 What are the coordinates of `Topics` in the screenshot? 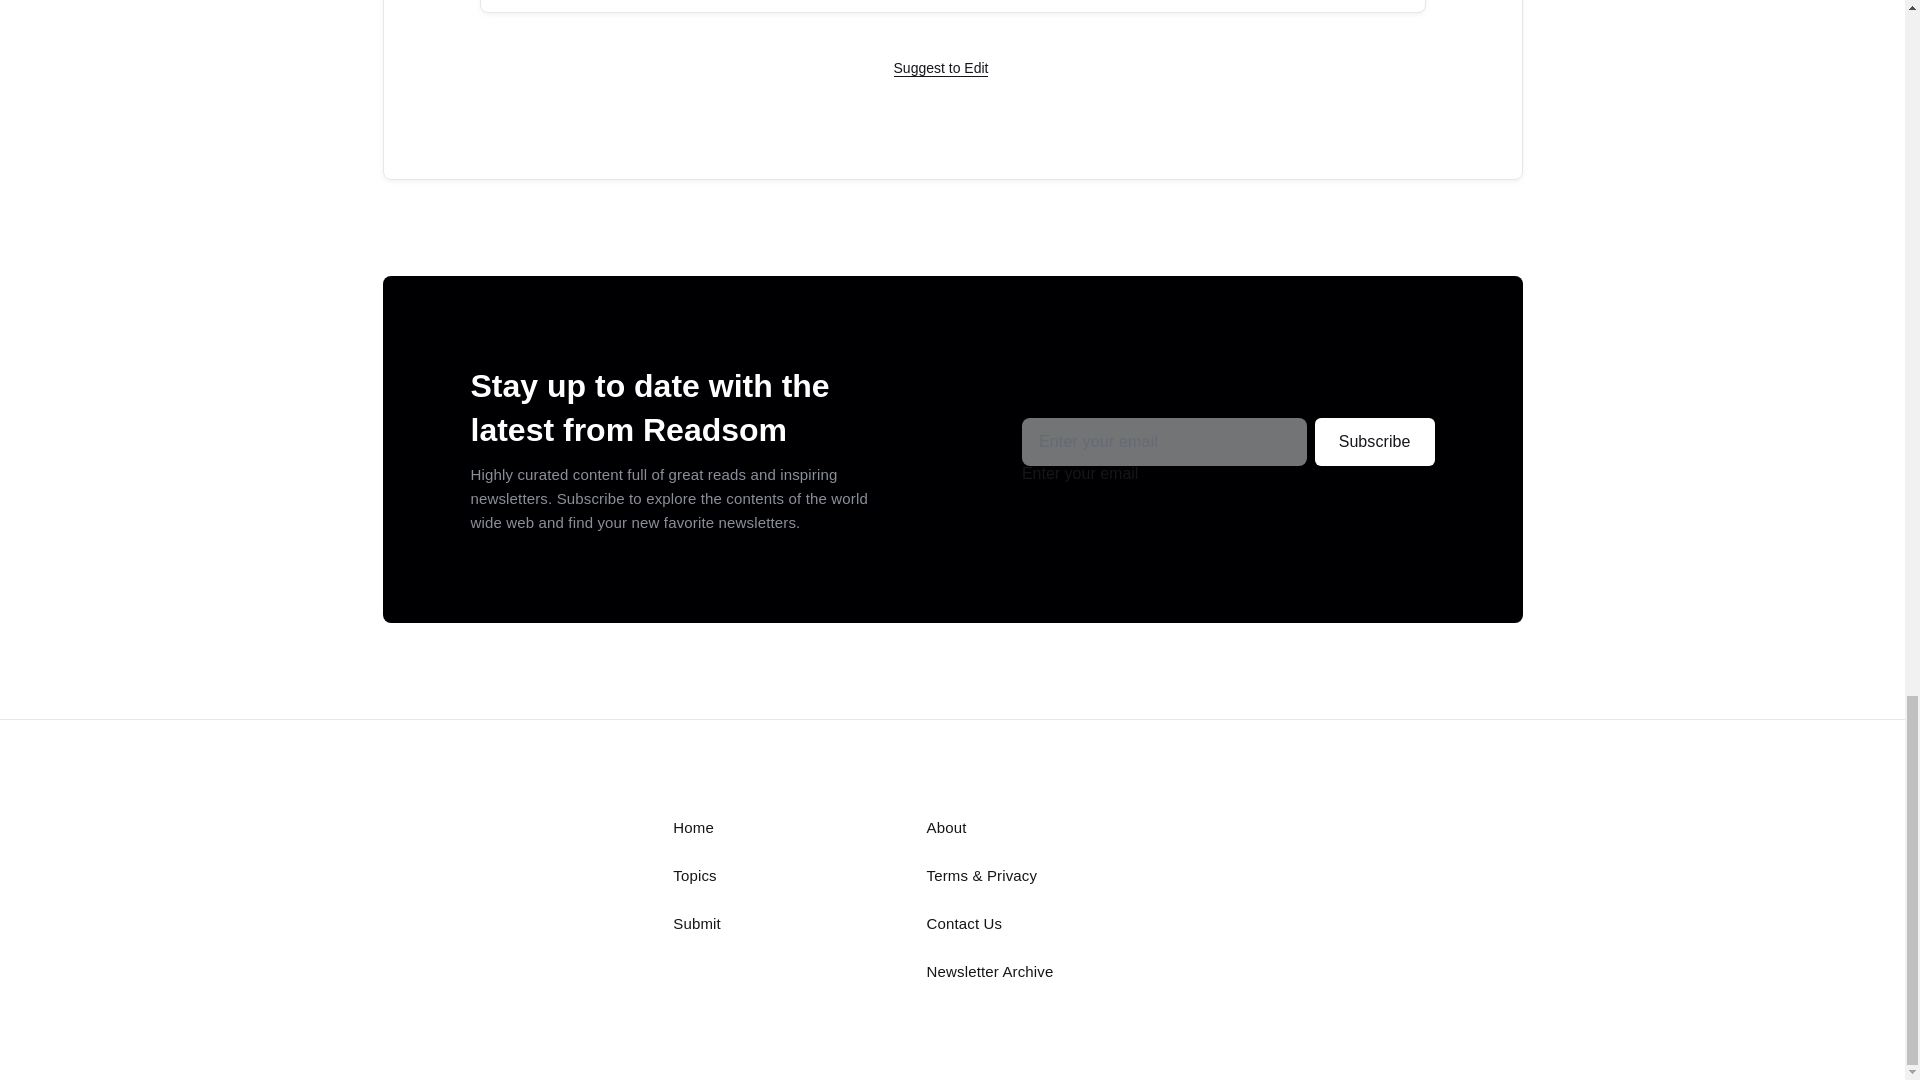 It's located at (694, 876).